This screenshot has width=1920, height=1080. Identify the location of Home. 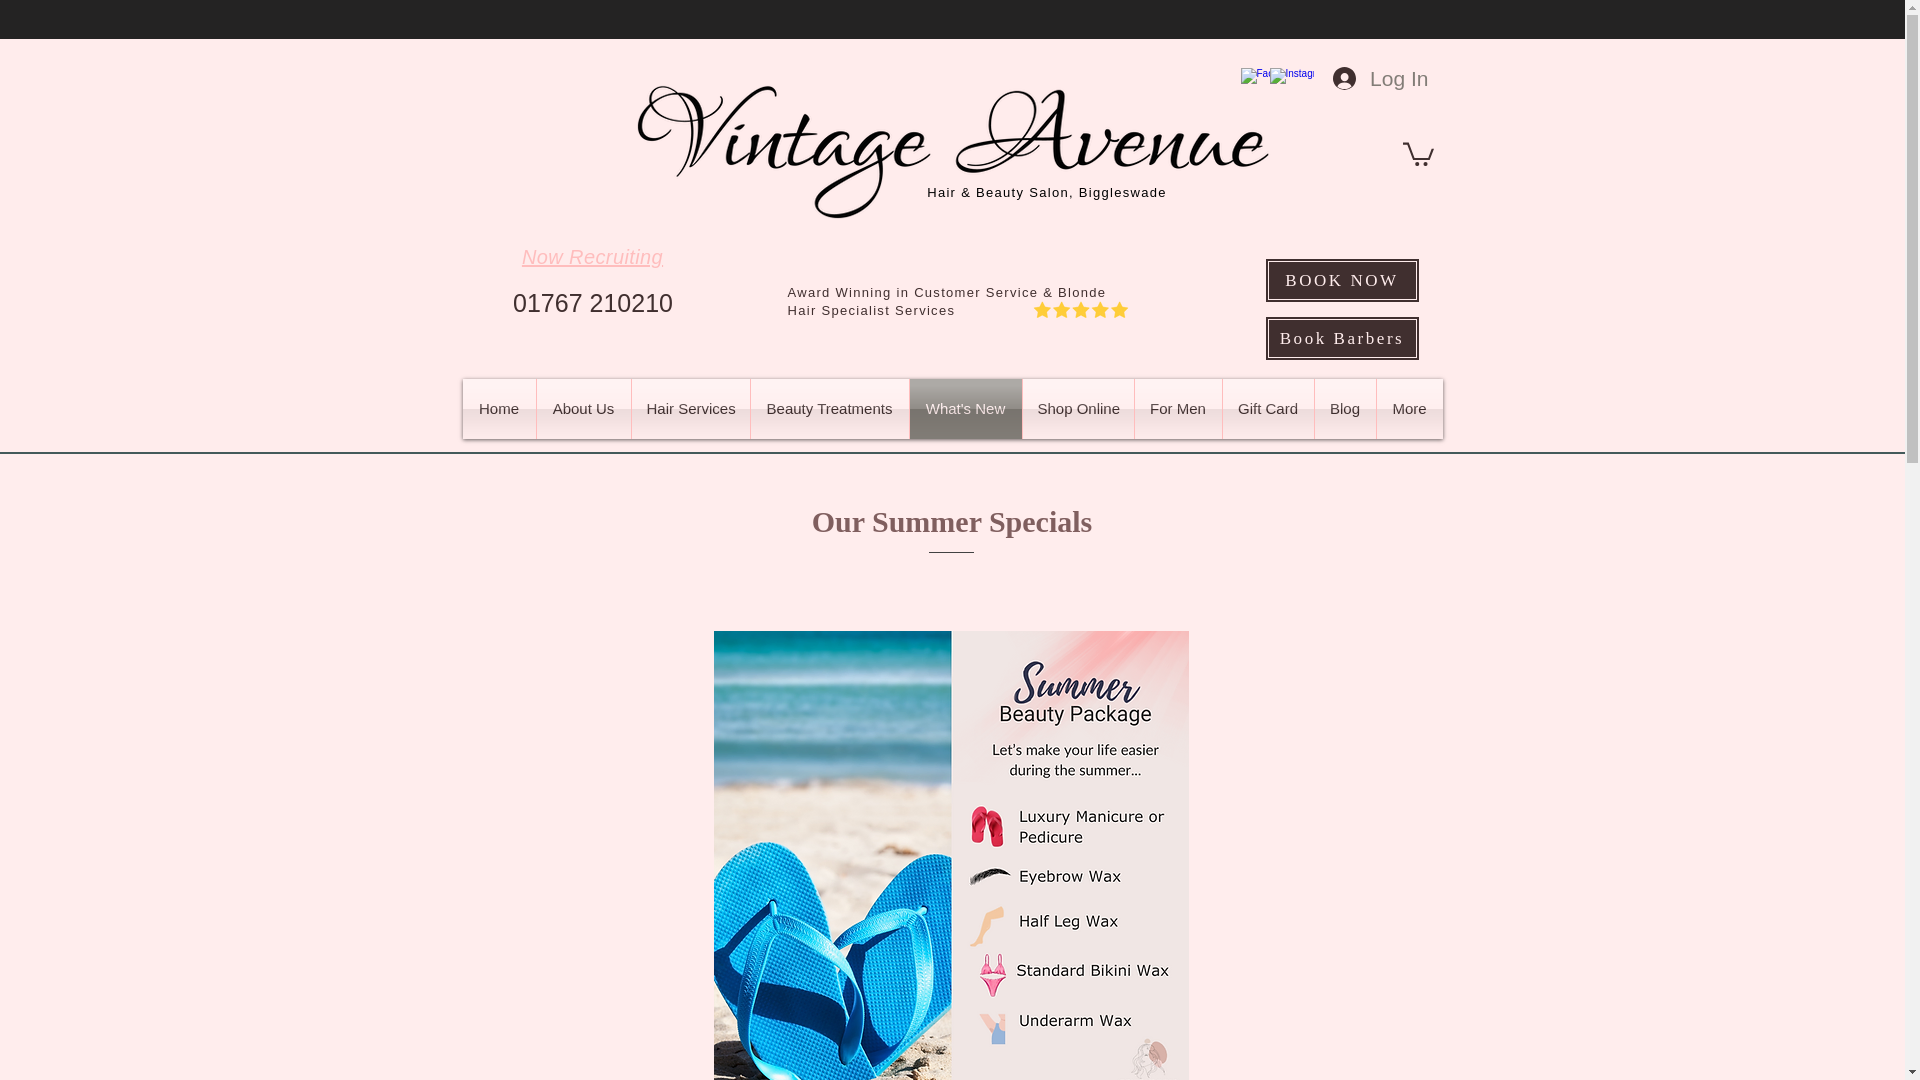
(498, 408).